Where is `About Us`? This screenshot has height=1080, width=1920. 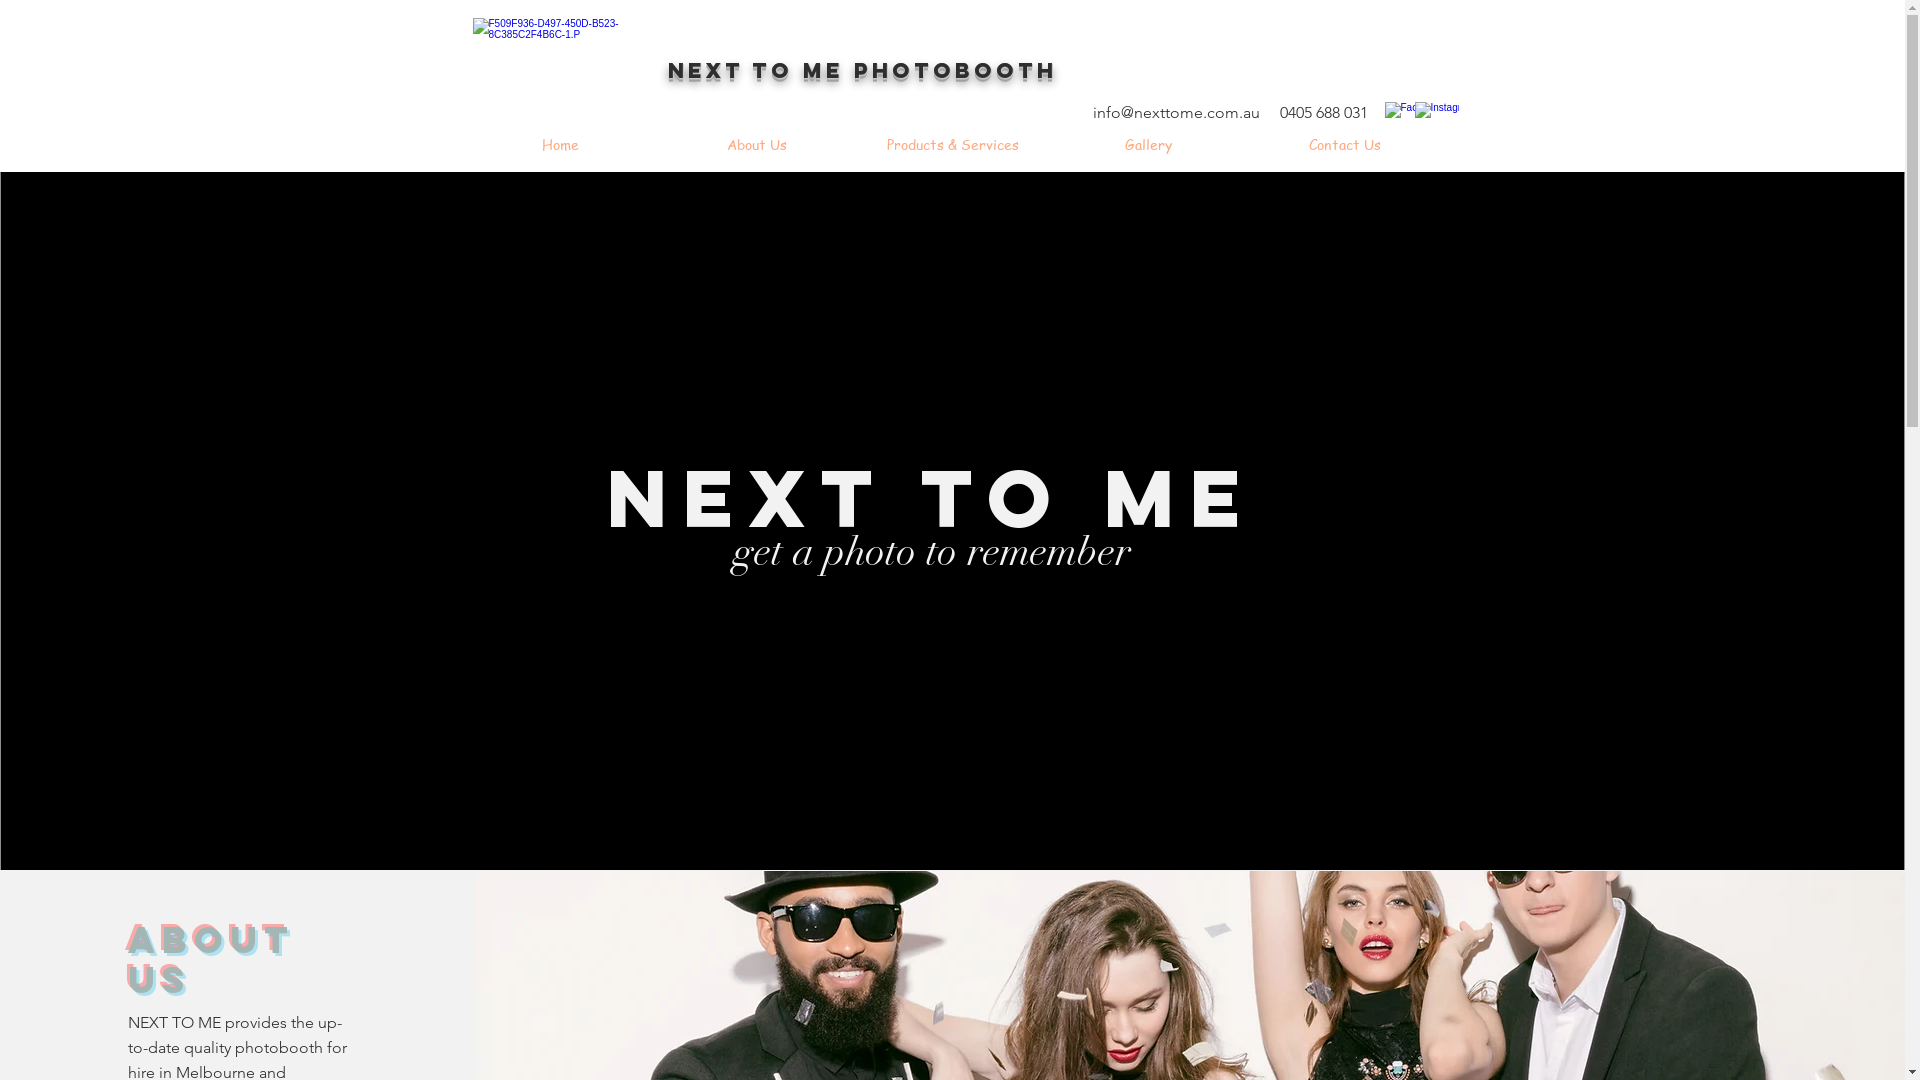
About Us is located at coordinates (756, 145).